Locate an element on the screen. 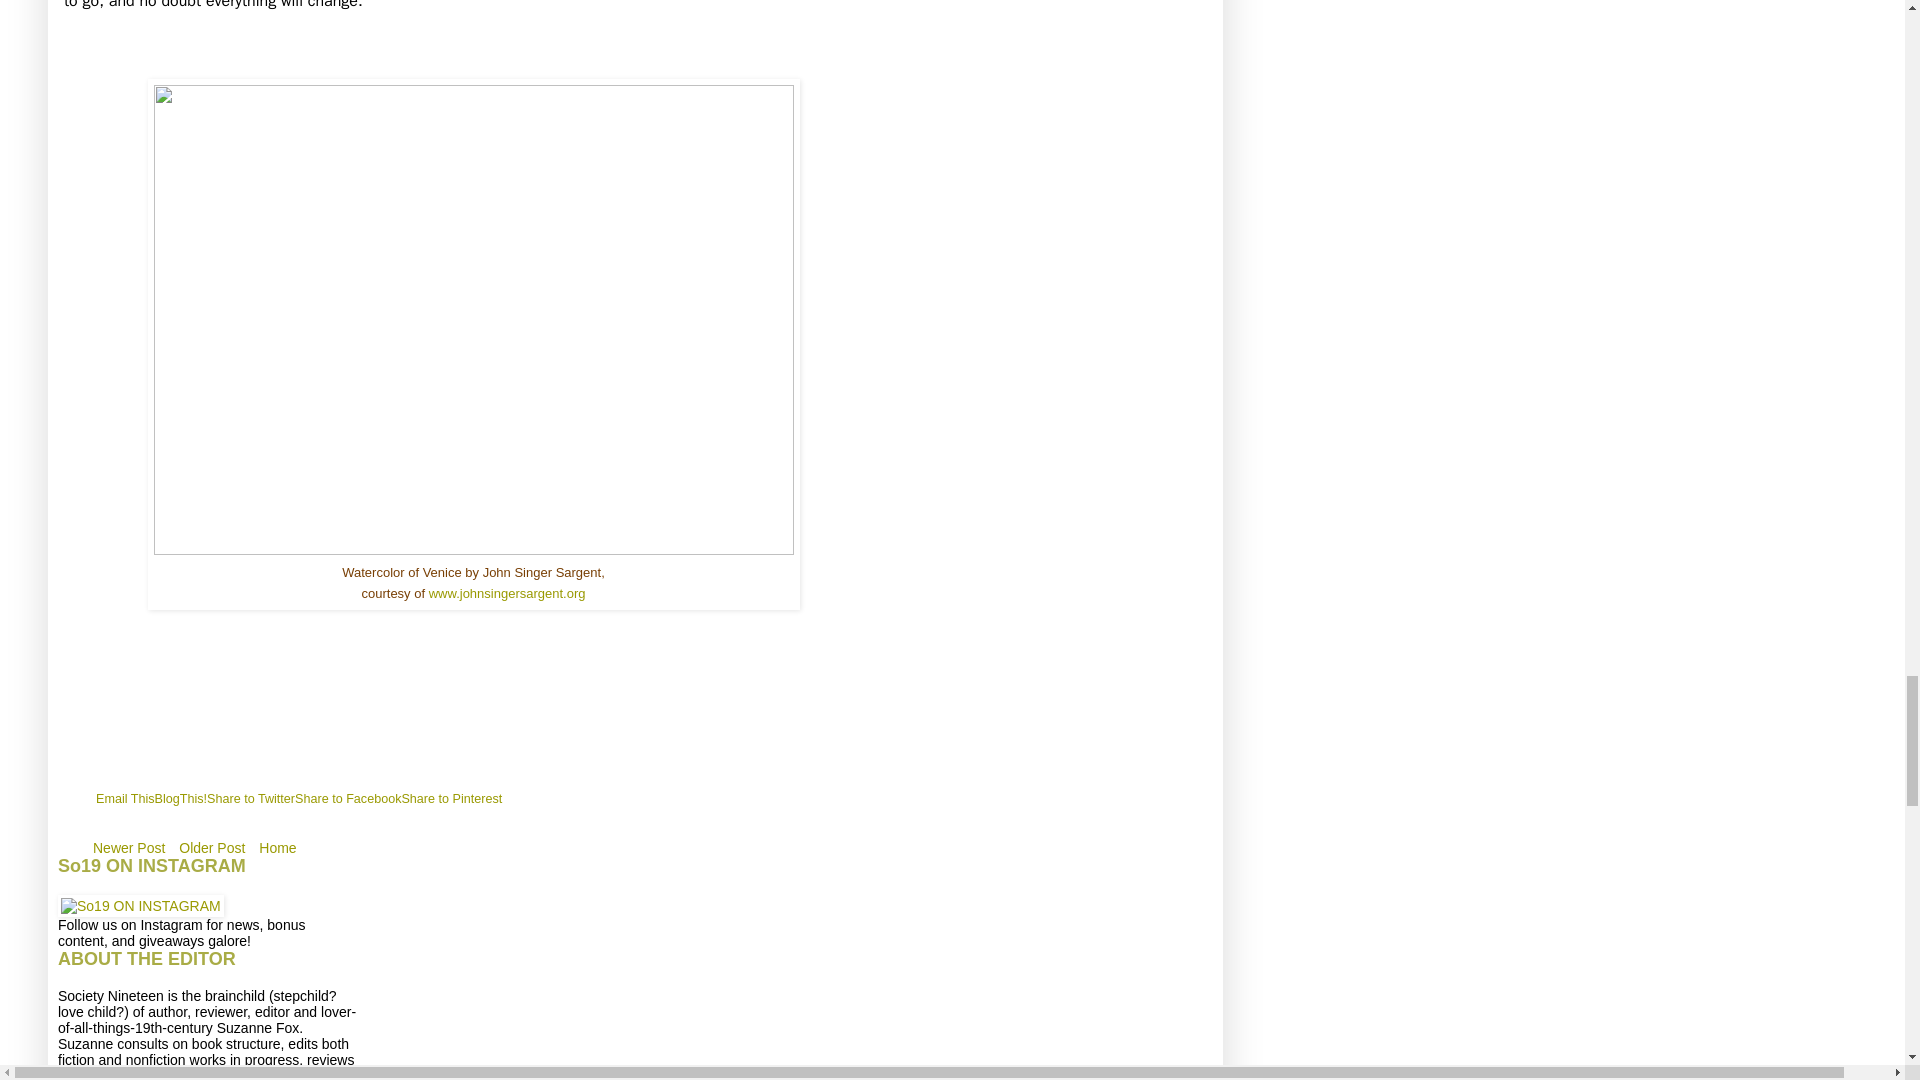 This screenshot has width=1920, height=1080. Share to Facebook is located at coordinates (348, 798).